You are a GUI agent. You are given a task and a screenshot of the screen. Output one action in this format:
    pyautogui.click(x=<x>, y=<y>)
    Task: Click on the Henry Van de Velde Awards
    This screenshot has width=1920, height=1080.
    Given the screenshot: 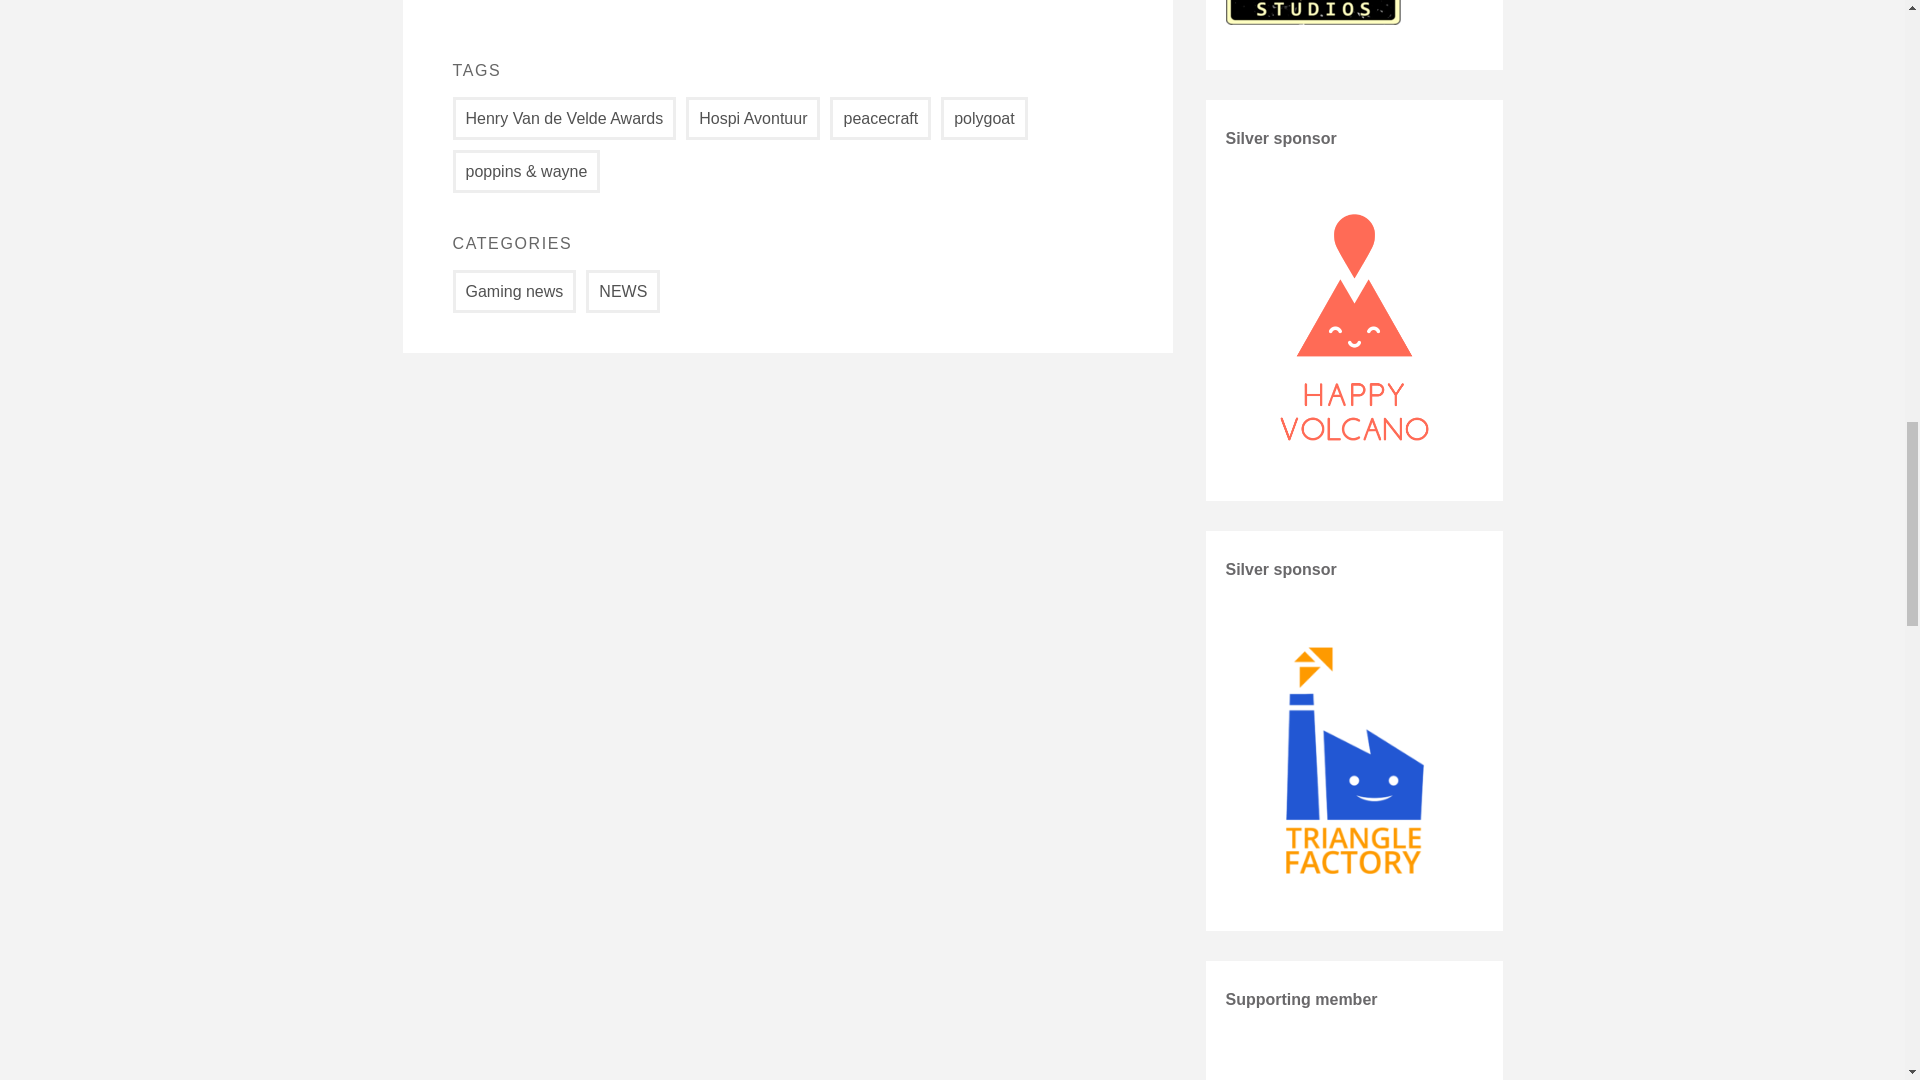 What is the action you would take?
    pyautogui.click(x=563, y=118)
    